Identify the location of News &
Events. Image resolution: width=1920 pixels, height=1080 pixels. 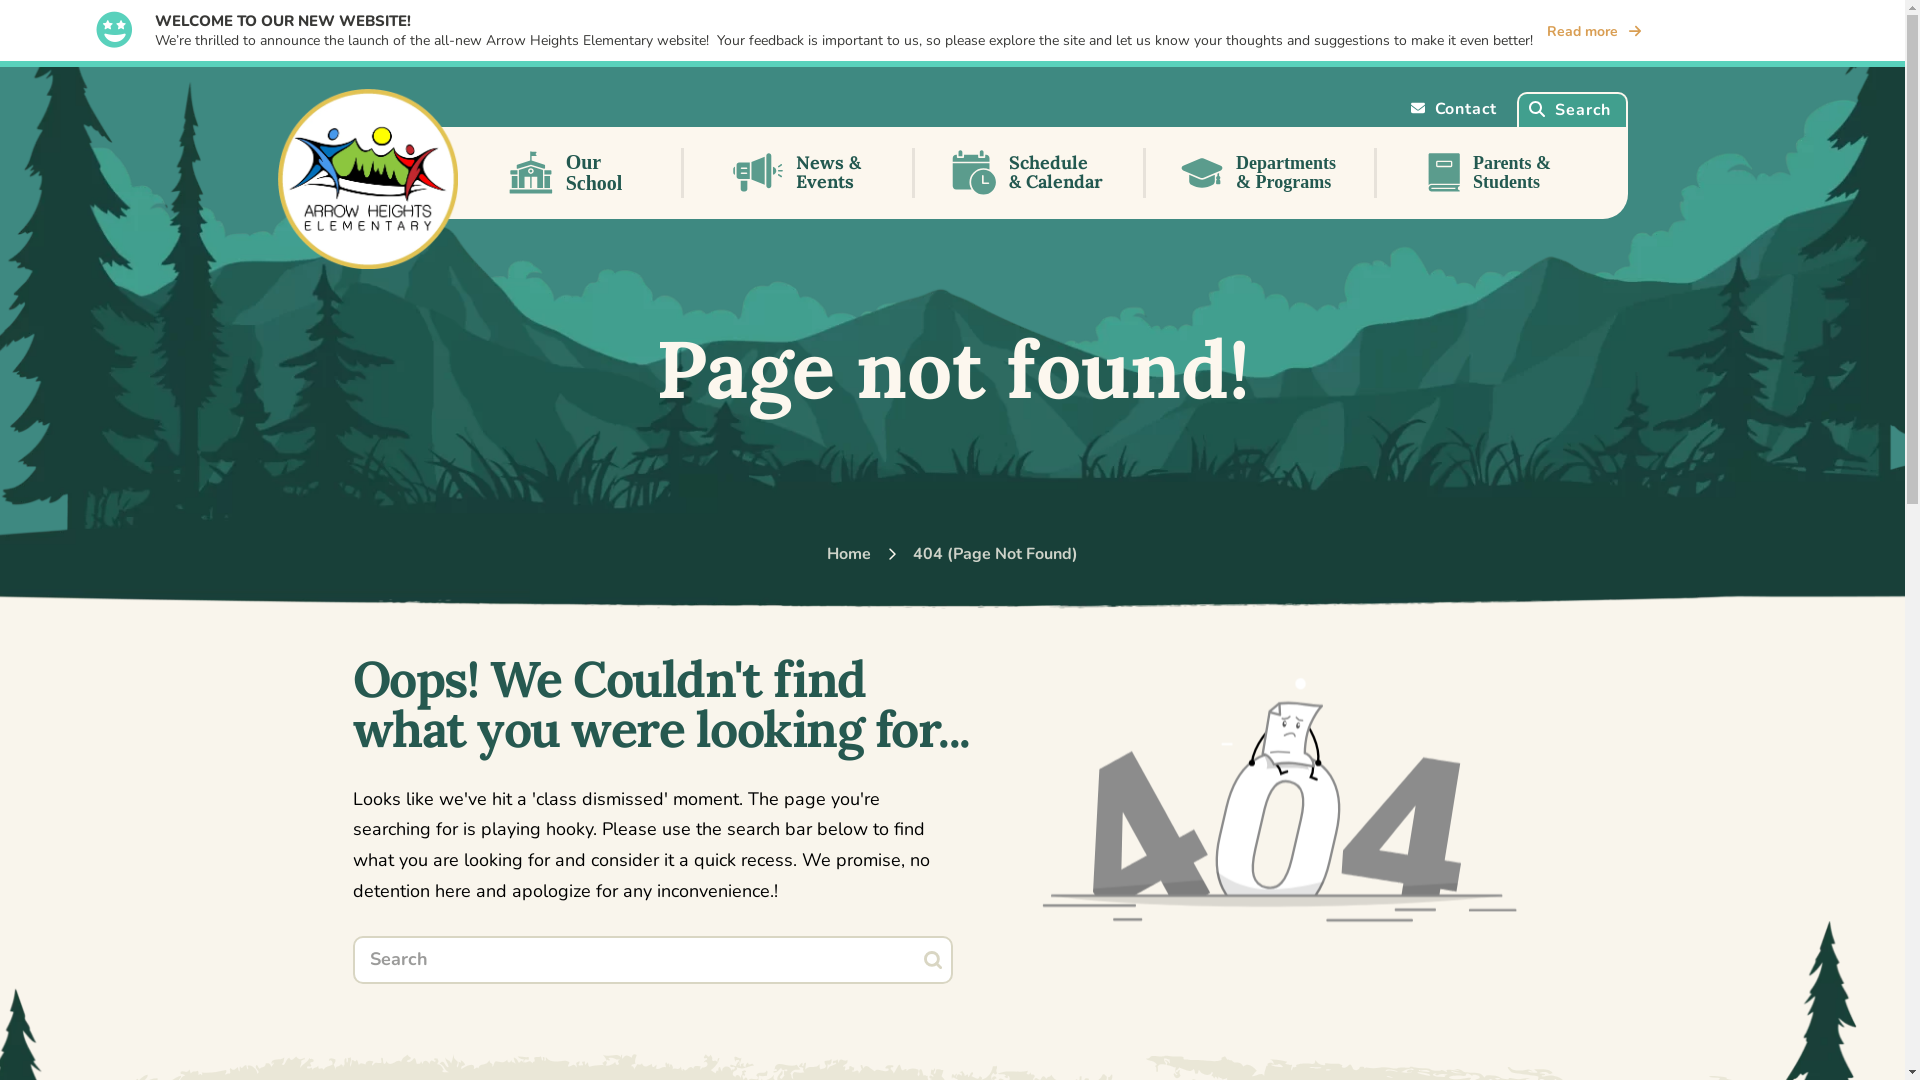
(800, 173).